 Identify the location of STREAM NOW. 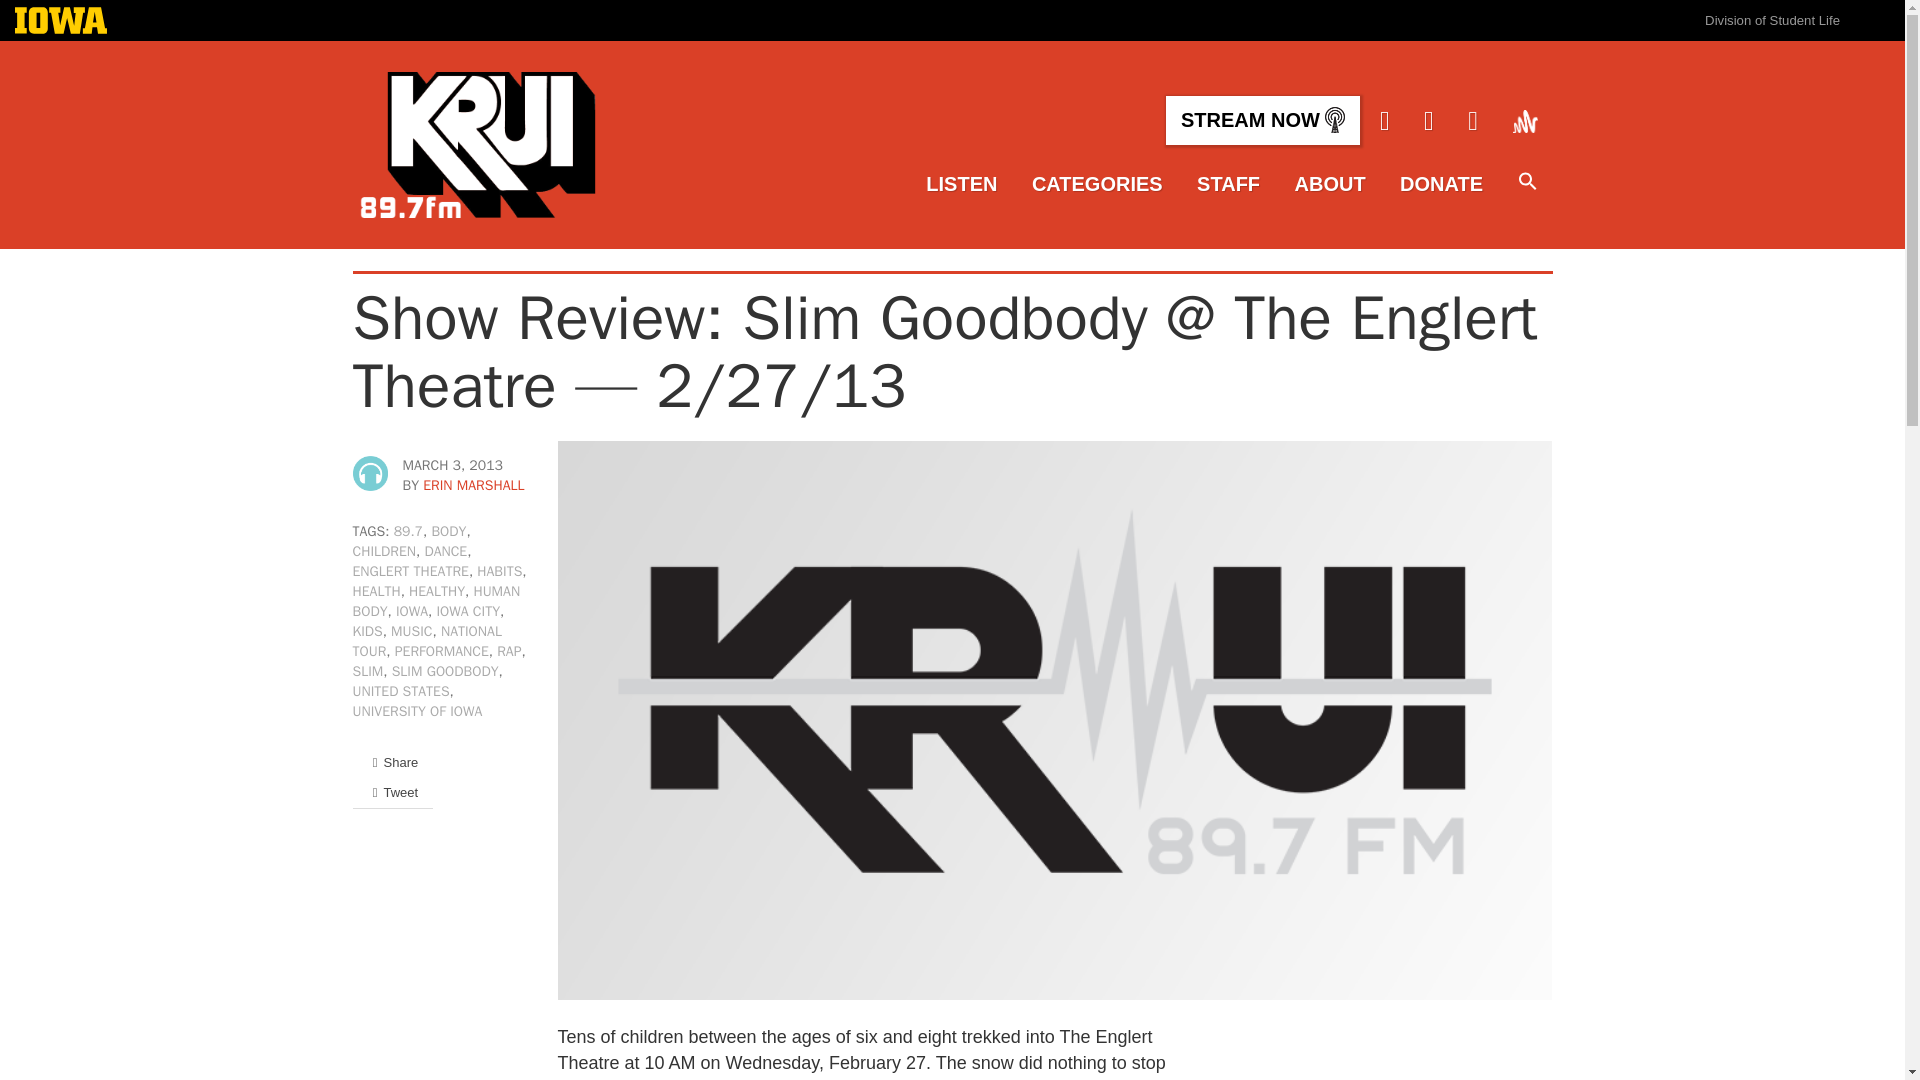
(1262, 120).